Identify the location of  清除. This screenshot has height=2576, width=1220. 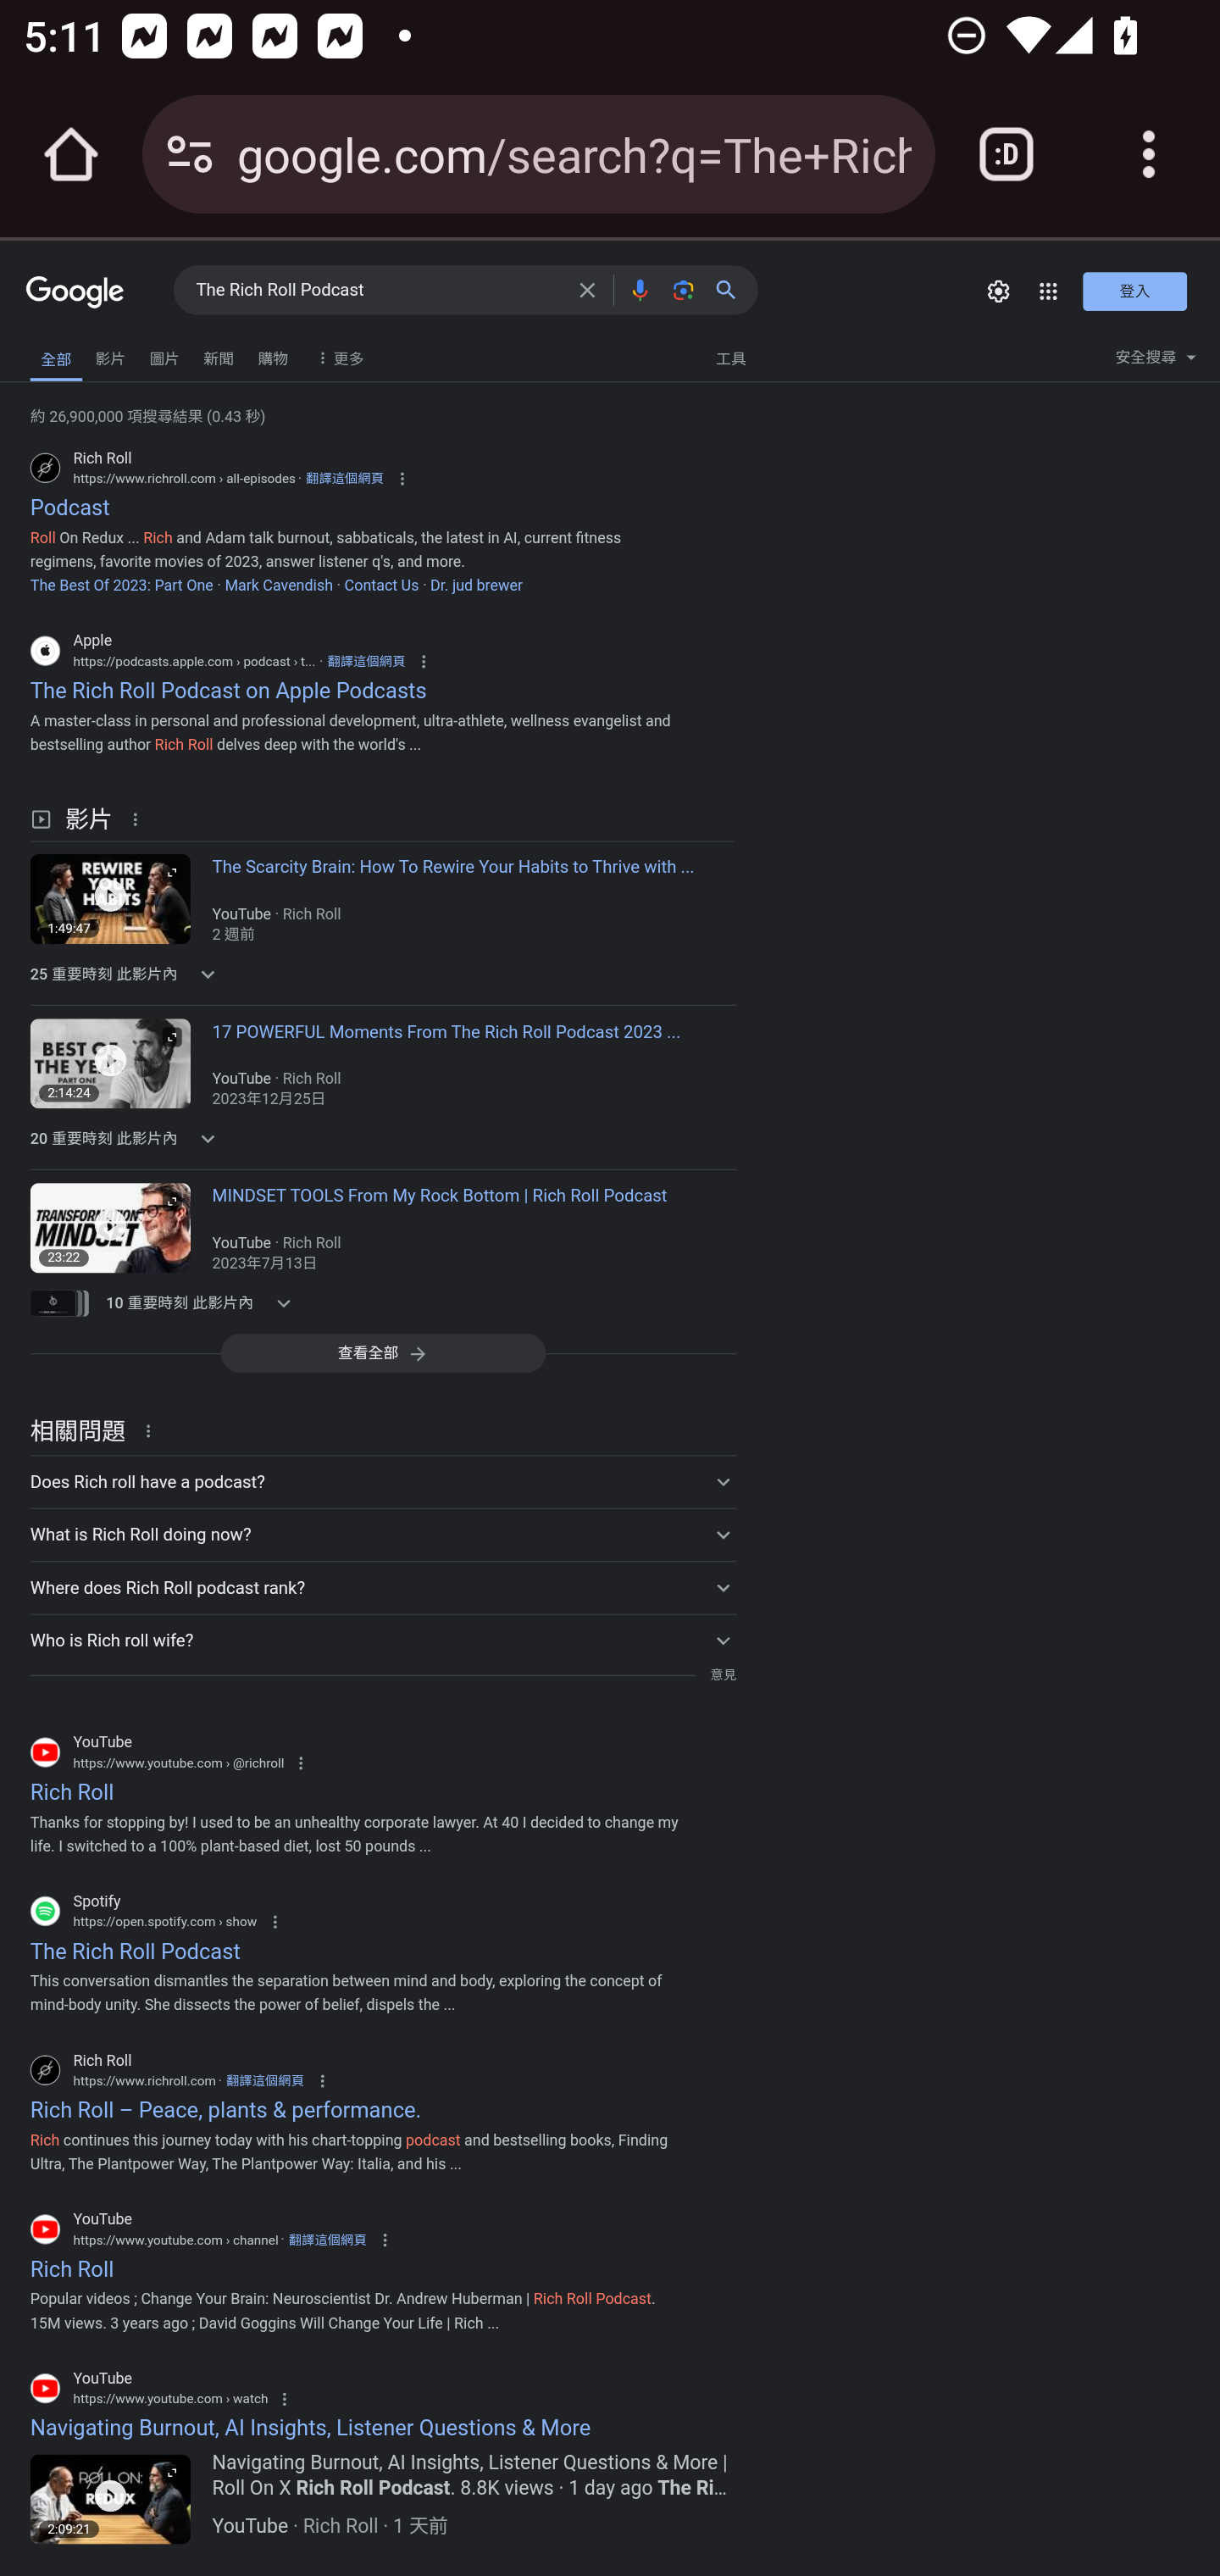
(587, 290).